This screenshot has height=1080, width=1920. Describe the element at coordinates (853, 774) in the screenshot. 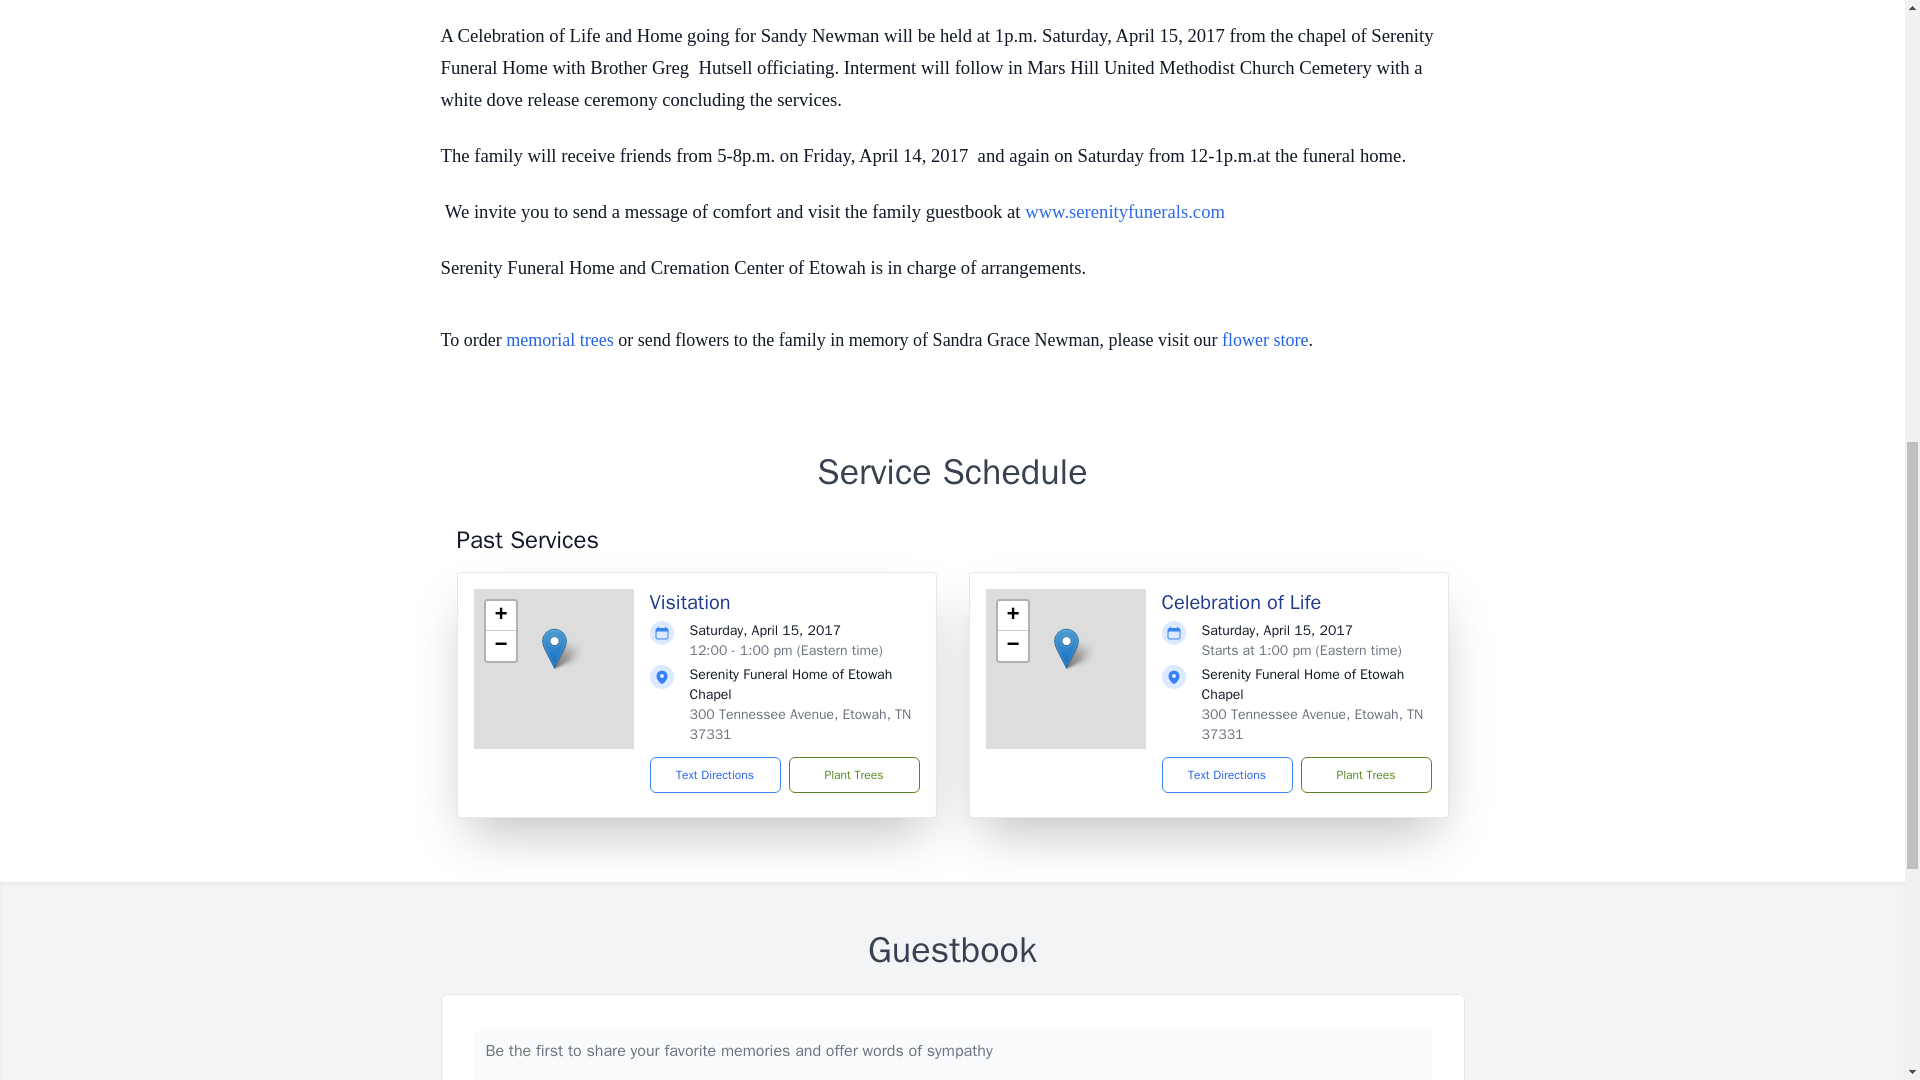

I see `Plant Trees` at that location.